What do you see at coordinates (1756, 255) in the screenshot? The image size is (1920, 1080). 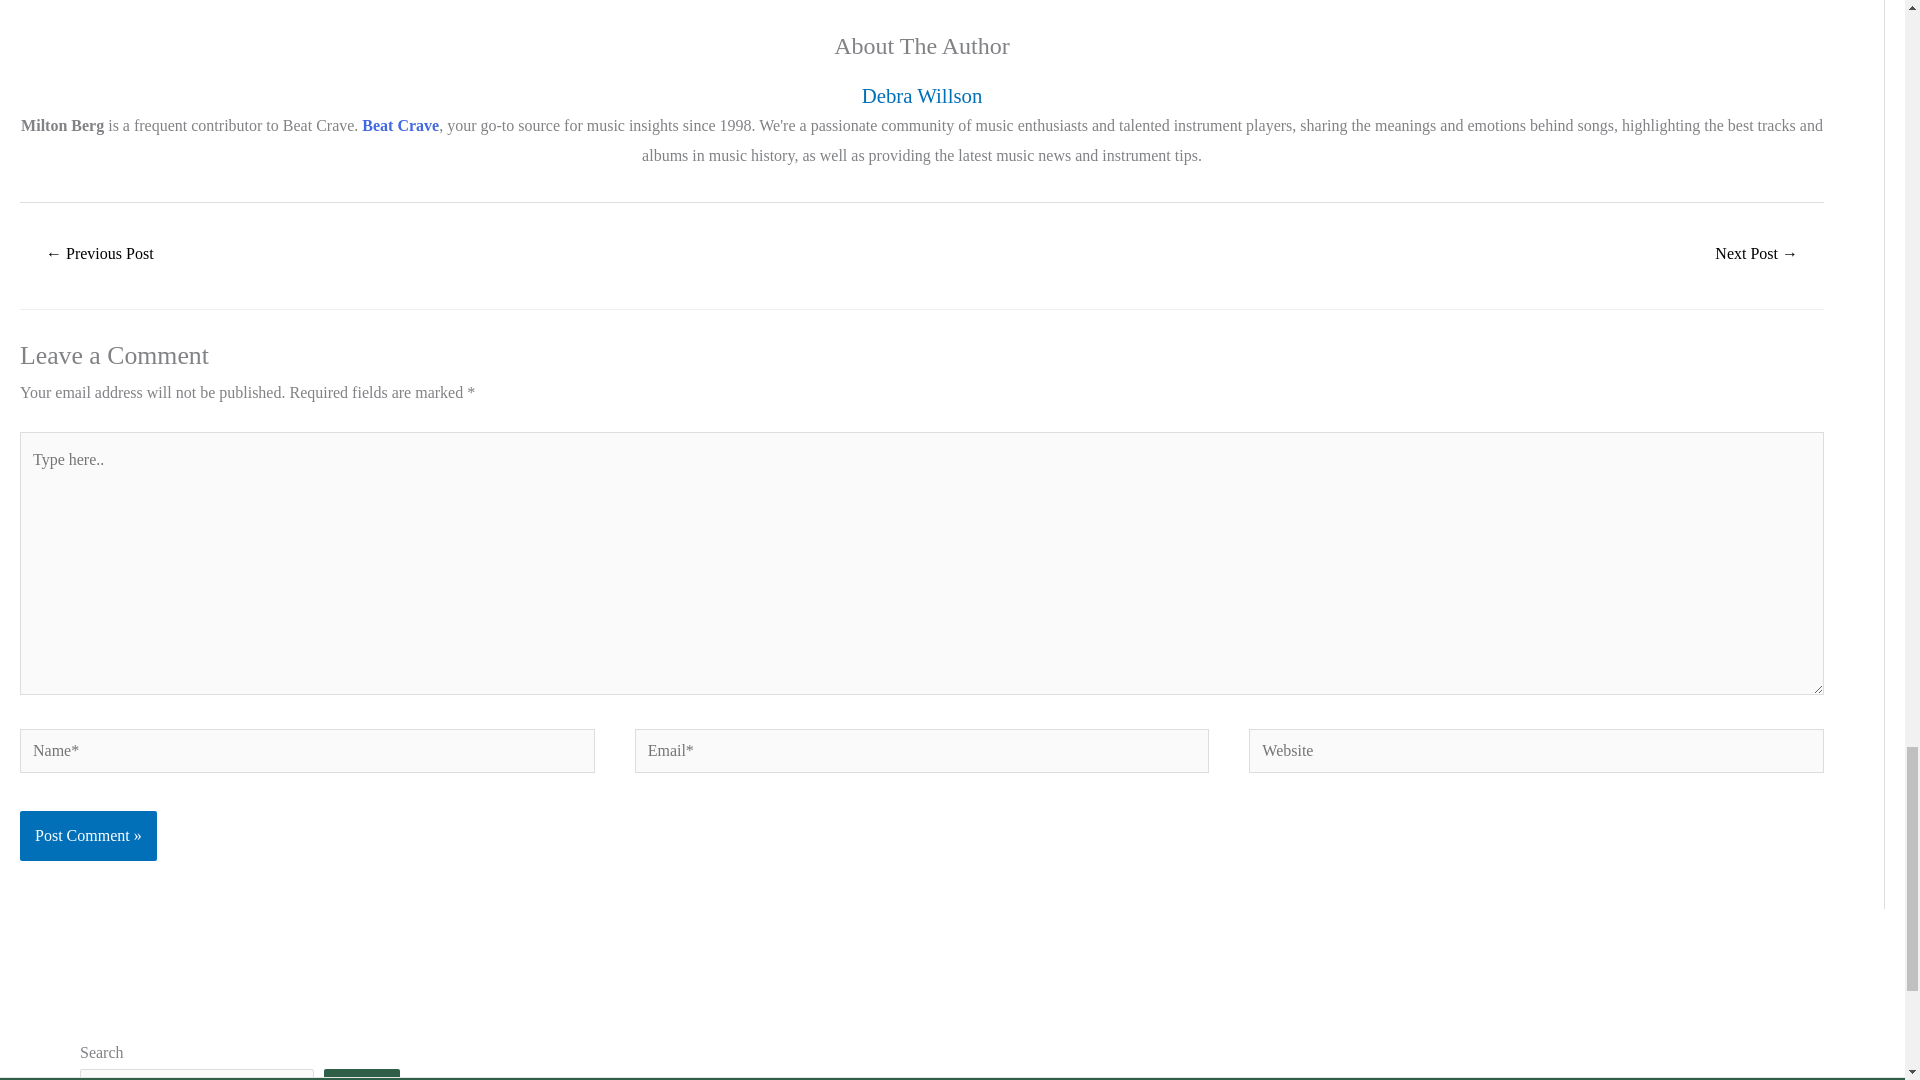 I see `Ozzy Osbourne Facts` at bounding box center [1756, 255].